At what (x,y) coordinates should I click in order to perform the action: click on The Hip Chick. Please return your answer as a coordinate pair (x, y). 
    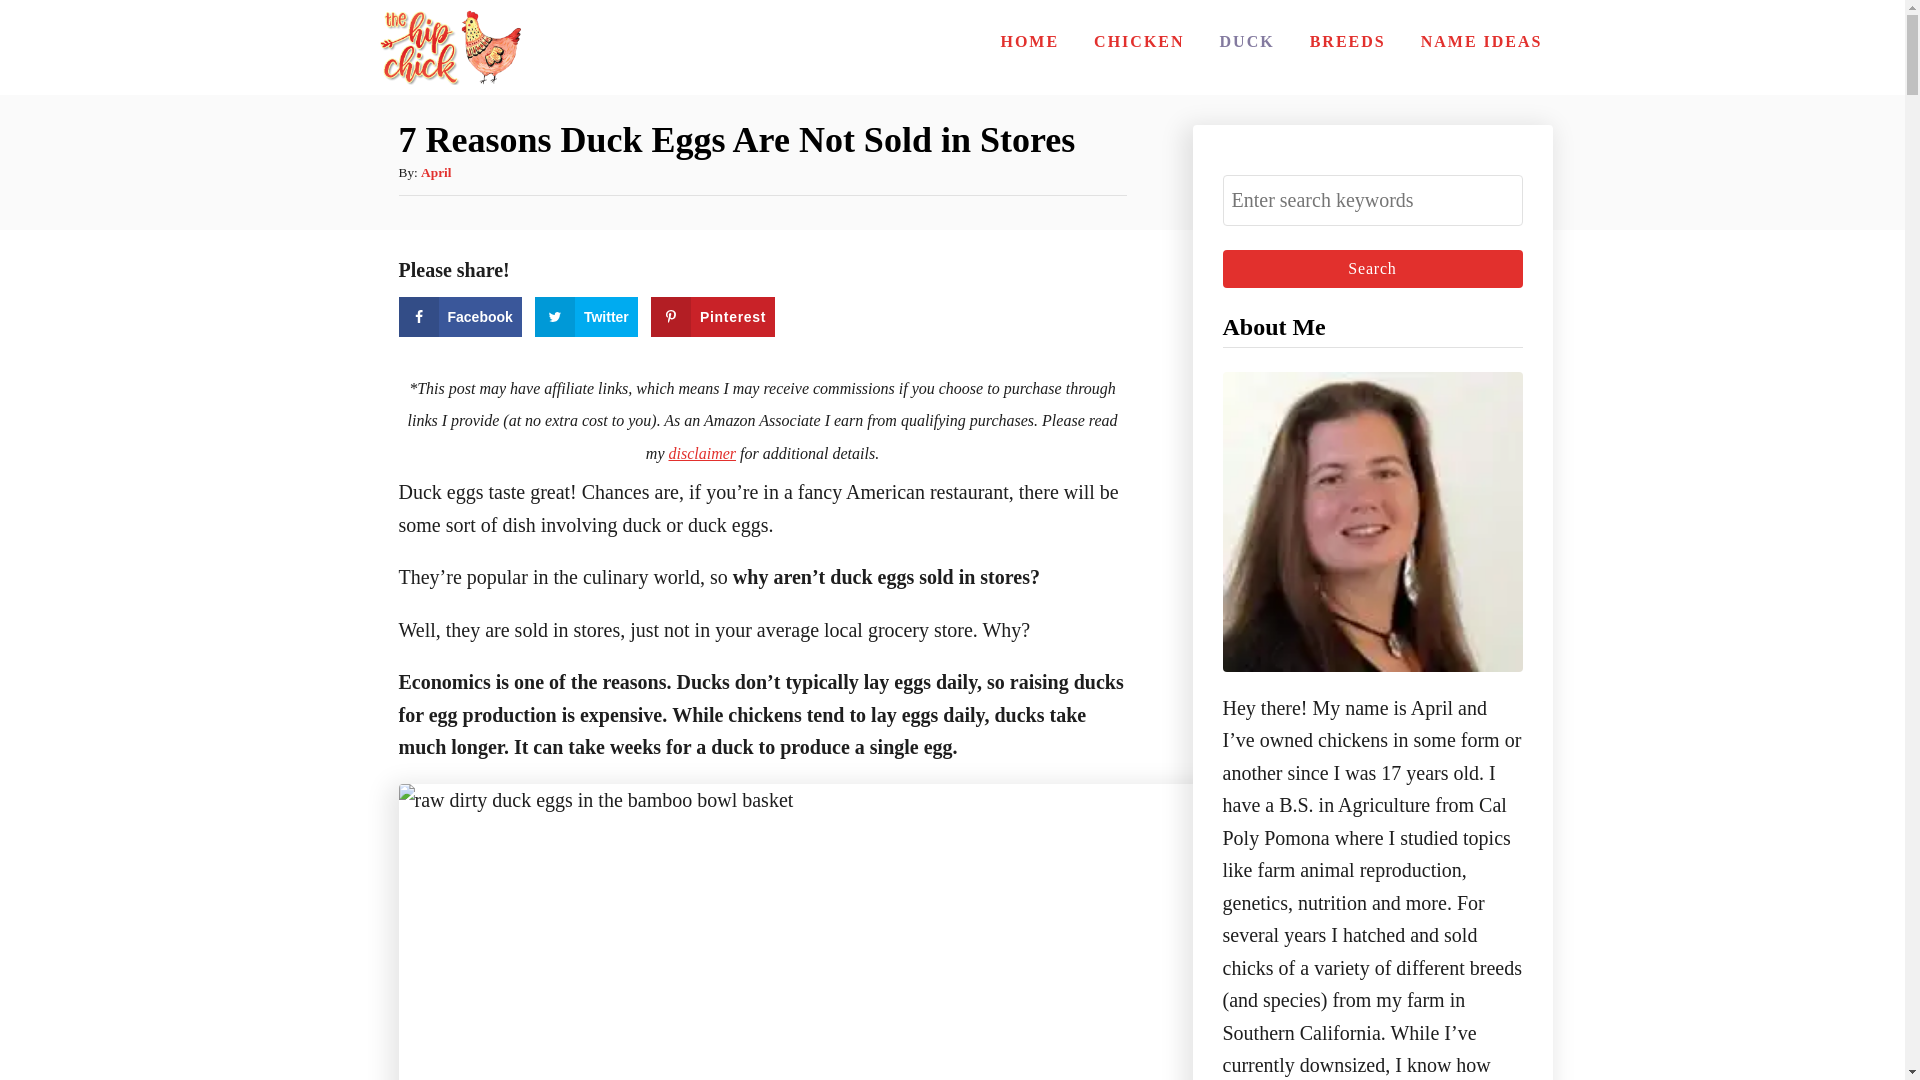
    Looking at the image, I should click on (447, 47).